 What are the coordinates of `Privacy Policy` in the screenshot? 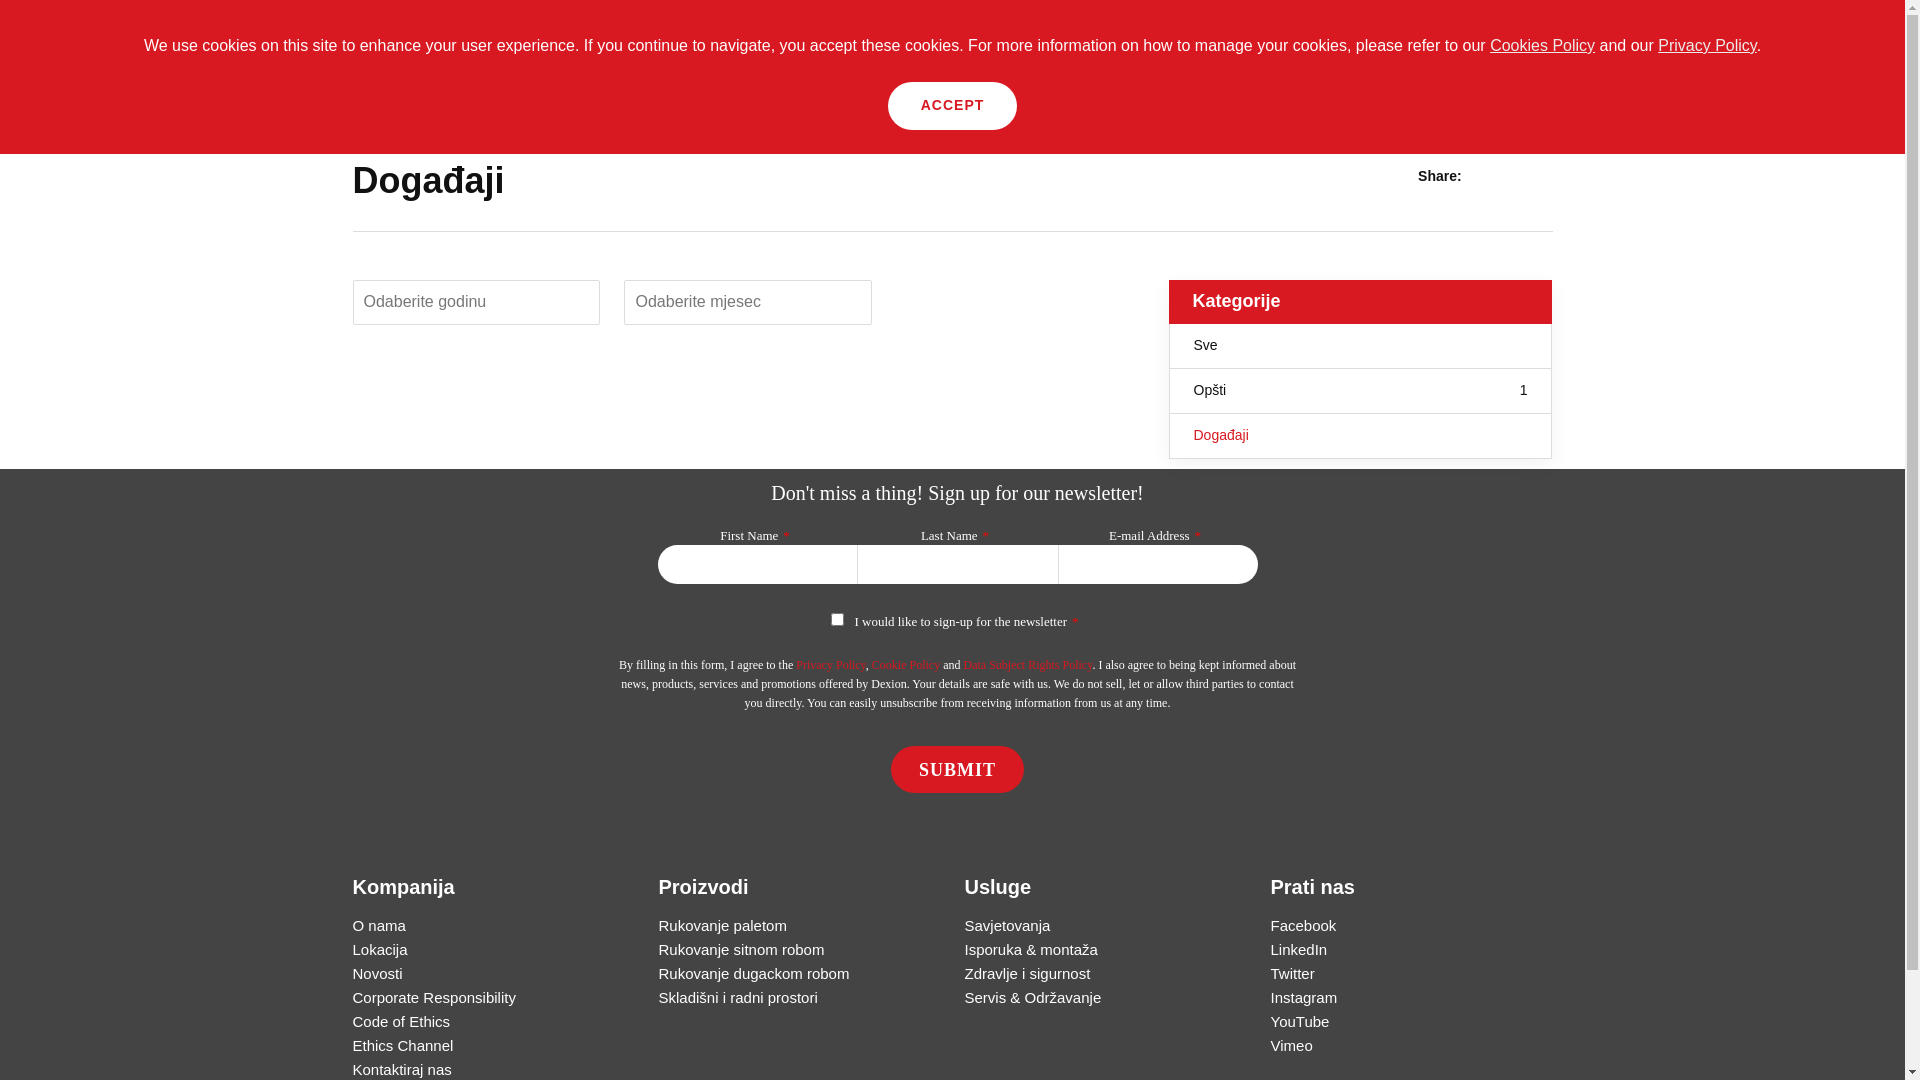 It's located at (831, 664).